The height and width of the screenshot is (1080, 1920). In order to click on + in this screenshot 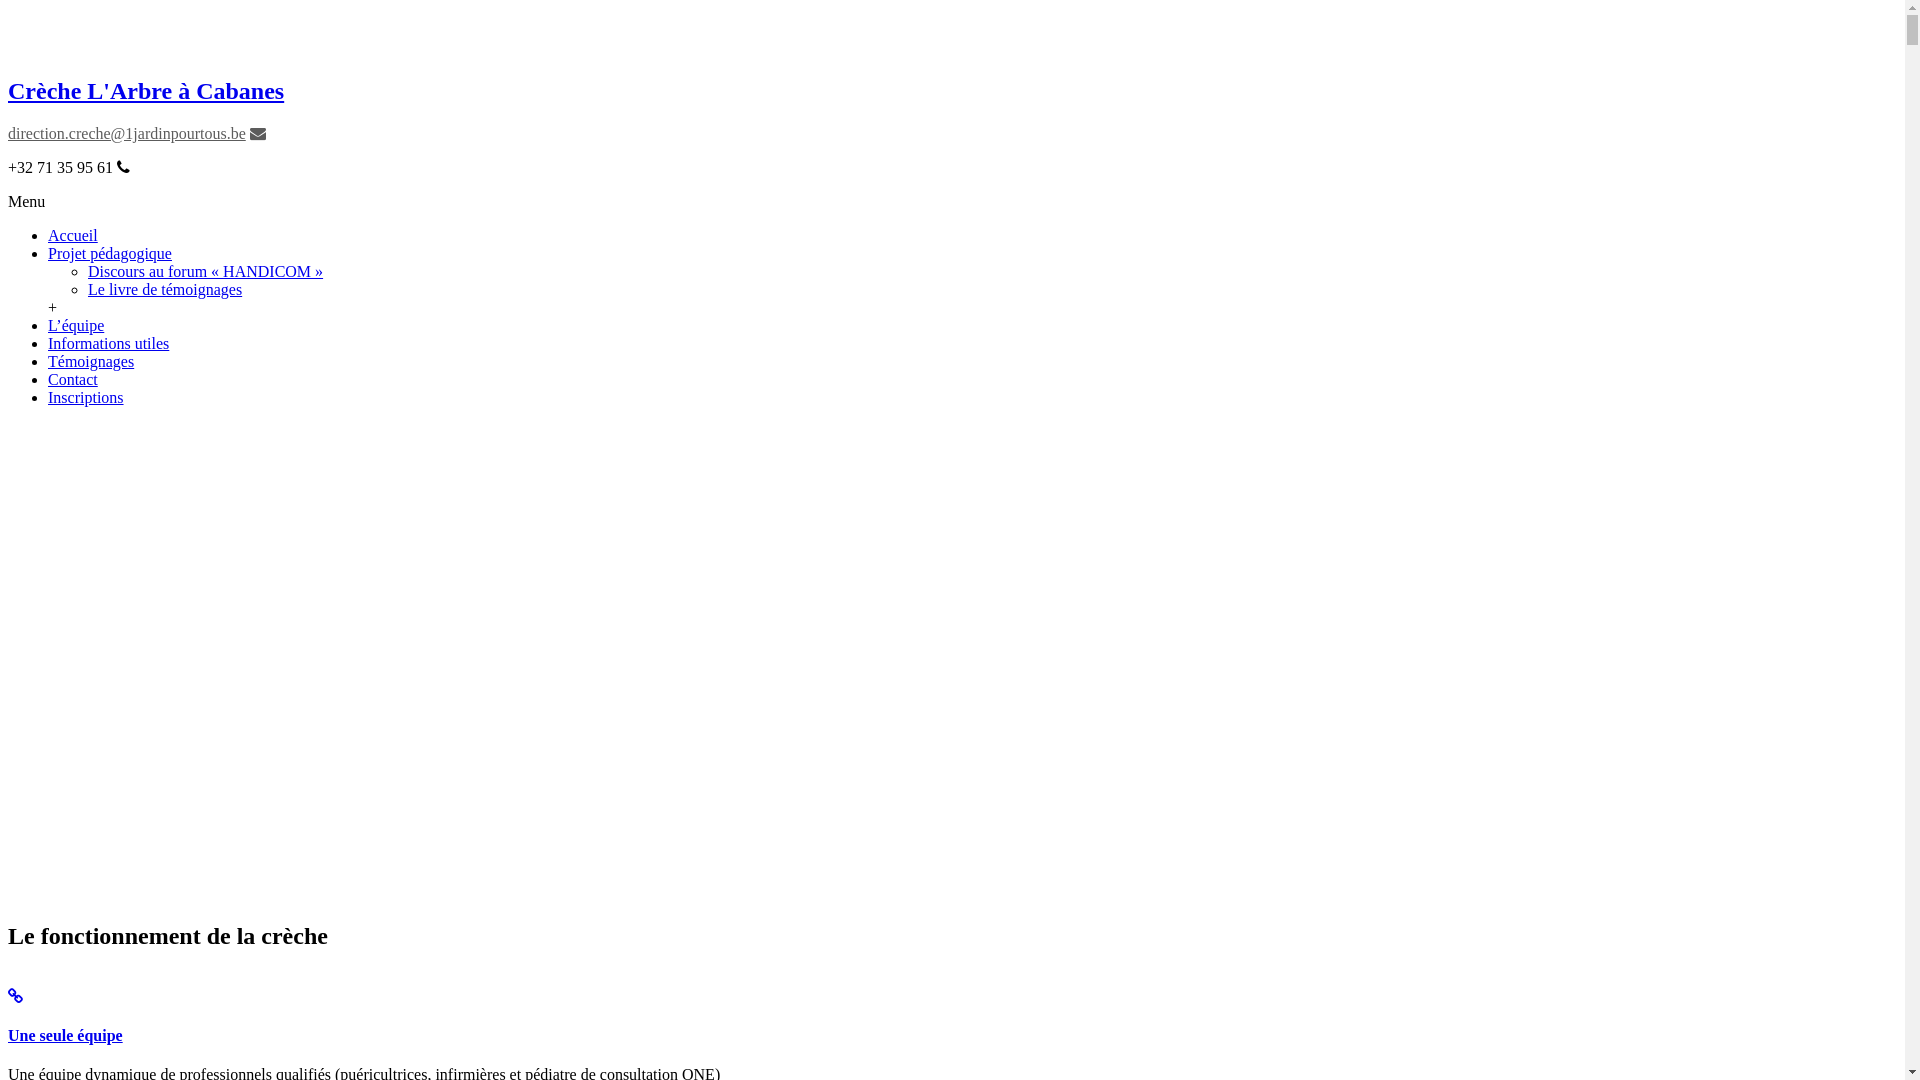, I will do `click(52, 308)`.